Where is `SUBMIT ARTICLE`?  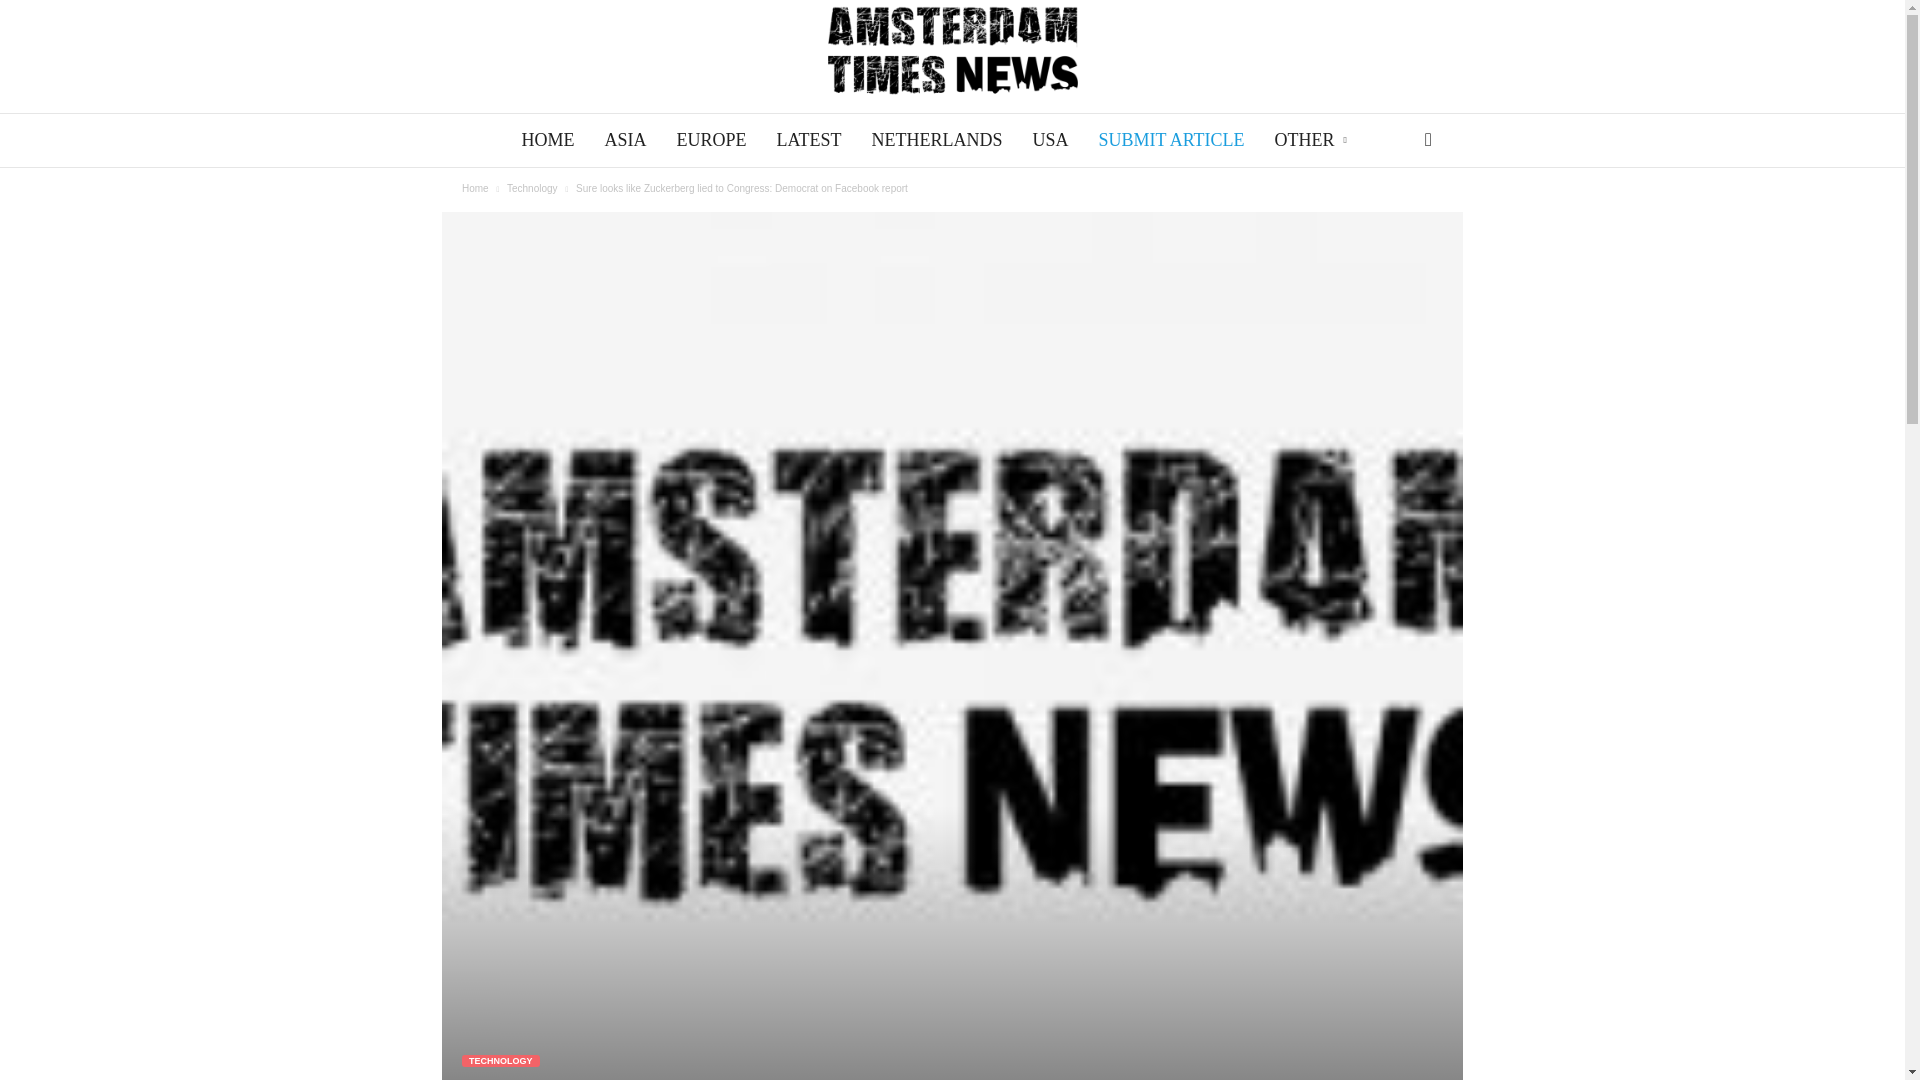
SUBMIT ARTICLE is located at coordinates (1170, 140).